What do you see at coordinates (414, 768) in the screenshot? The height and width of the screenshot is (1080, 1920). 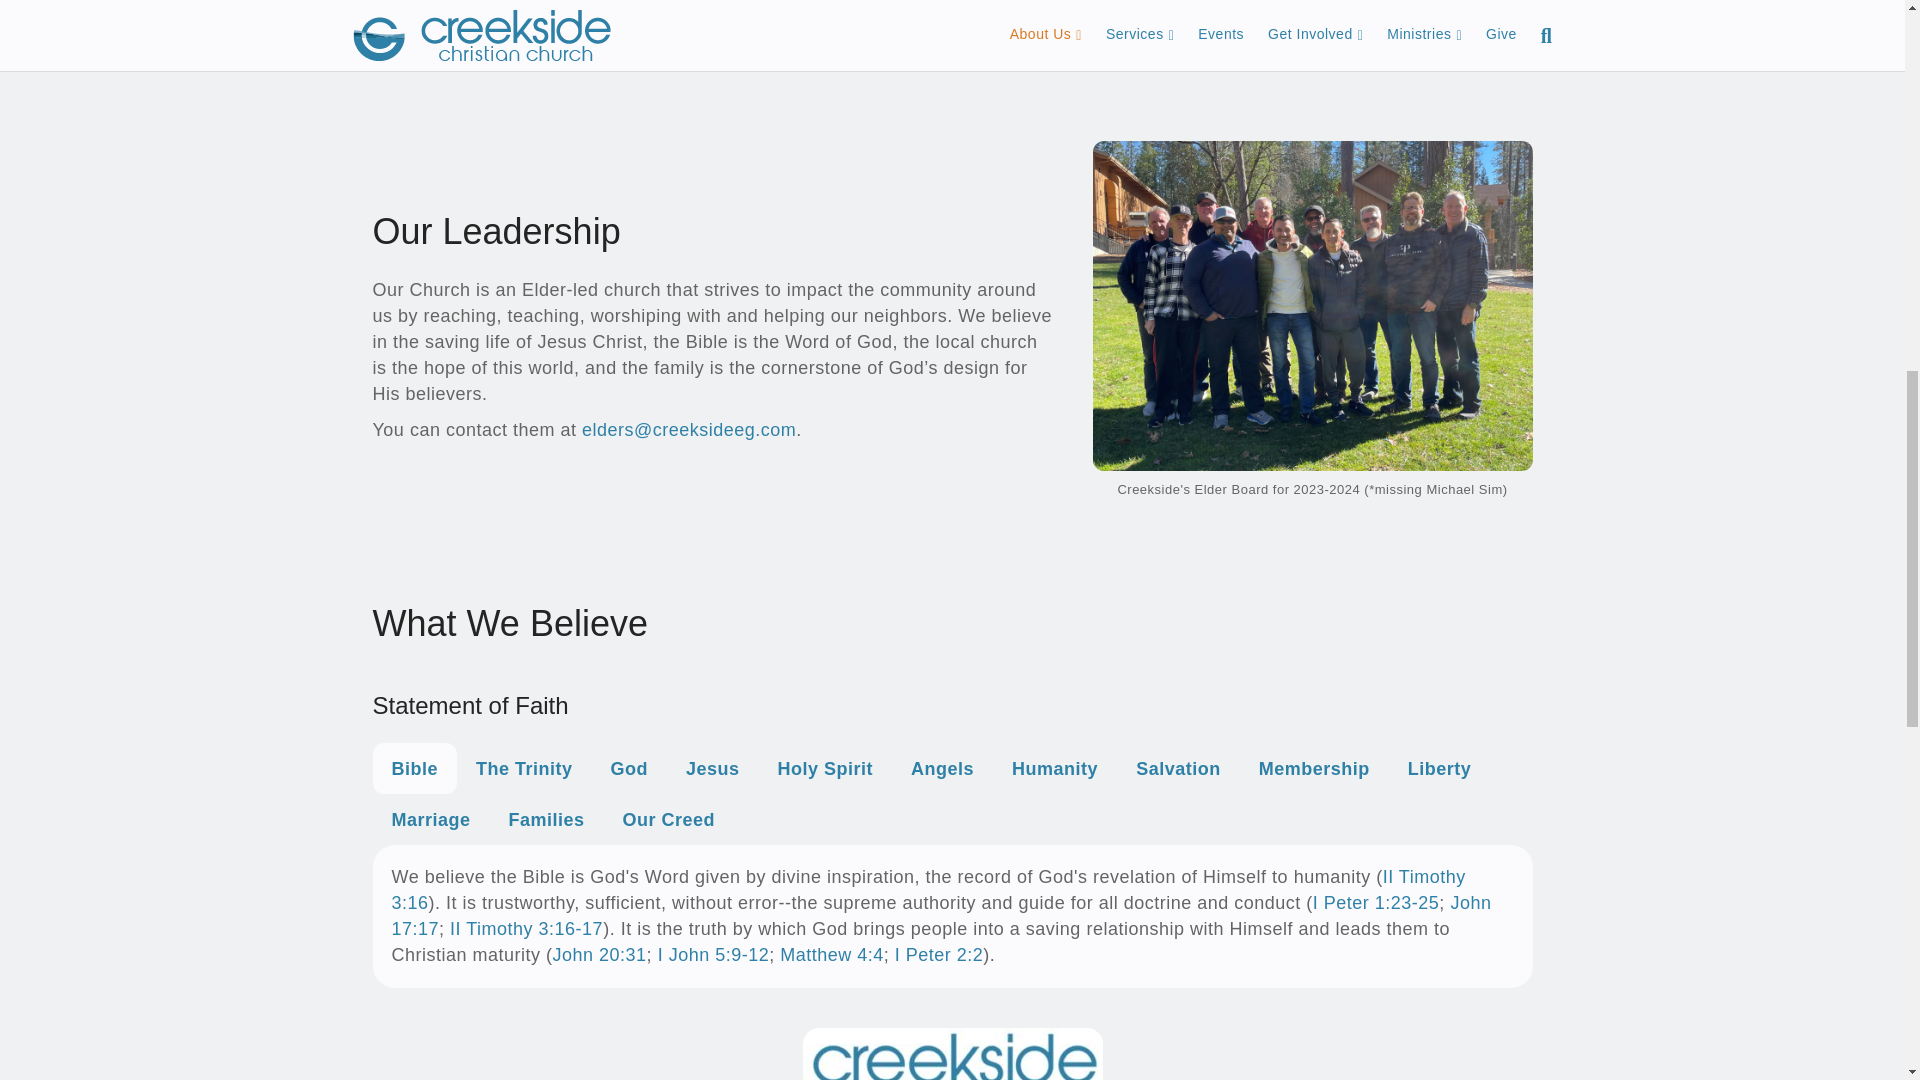 I see `Bible` at bounding box center [414, 768].